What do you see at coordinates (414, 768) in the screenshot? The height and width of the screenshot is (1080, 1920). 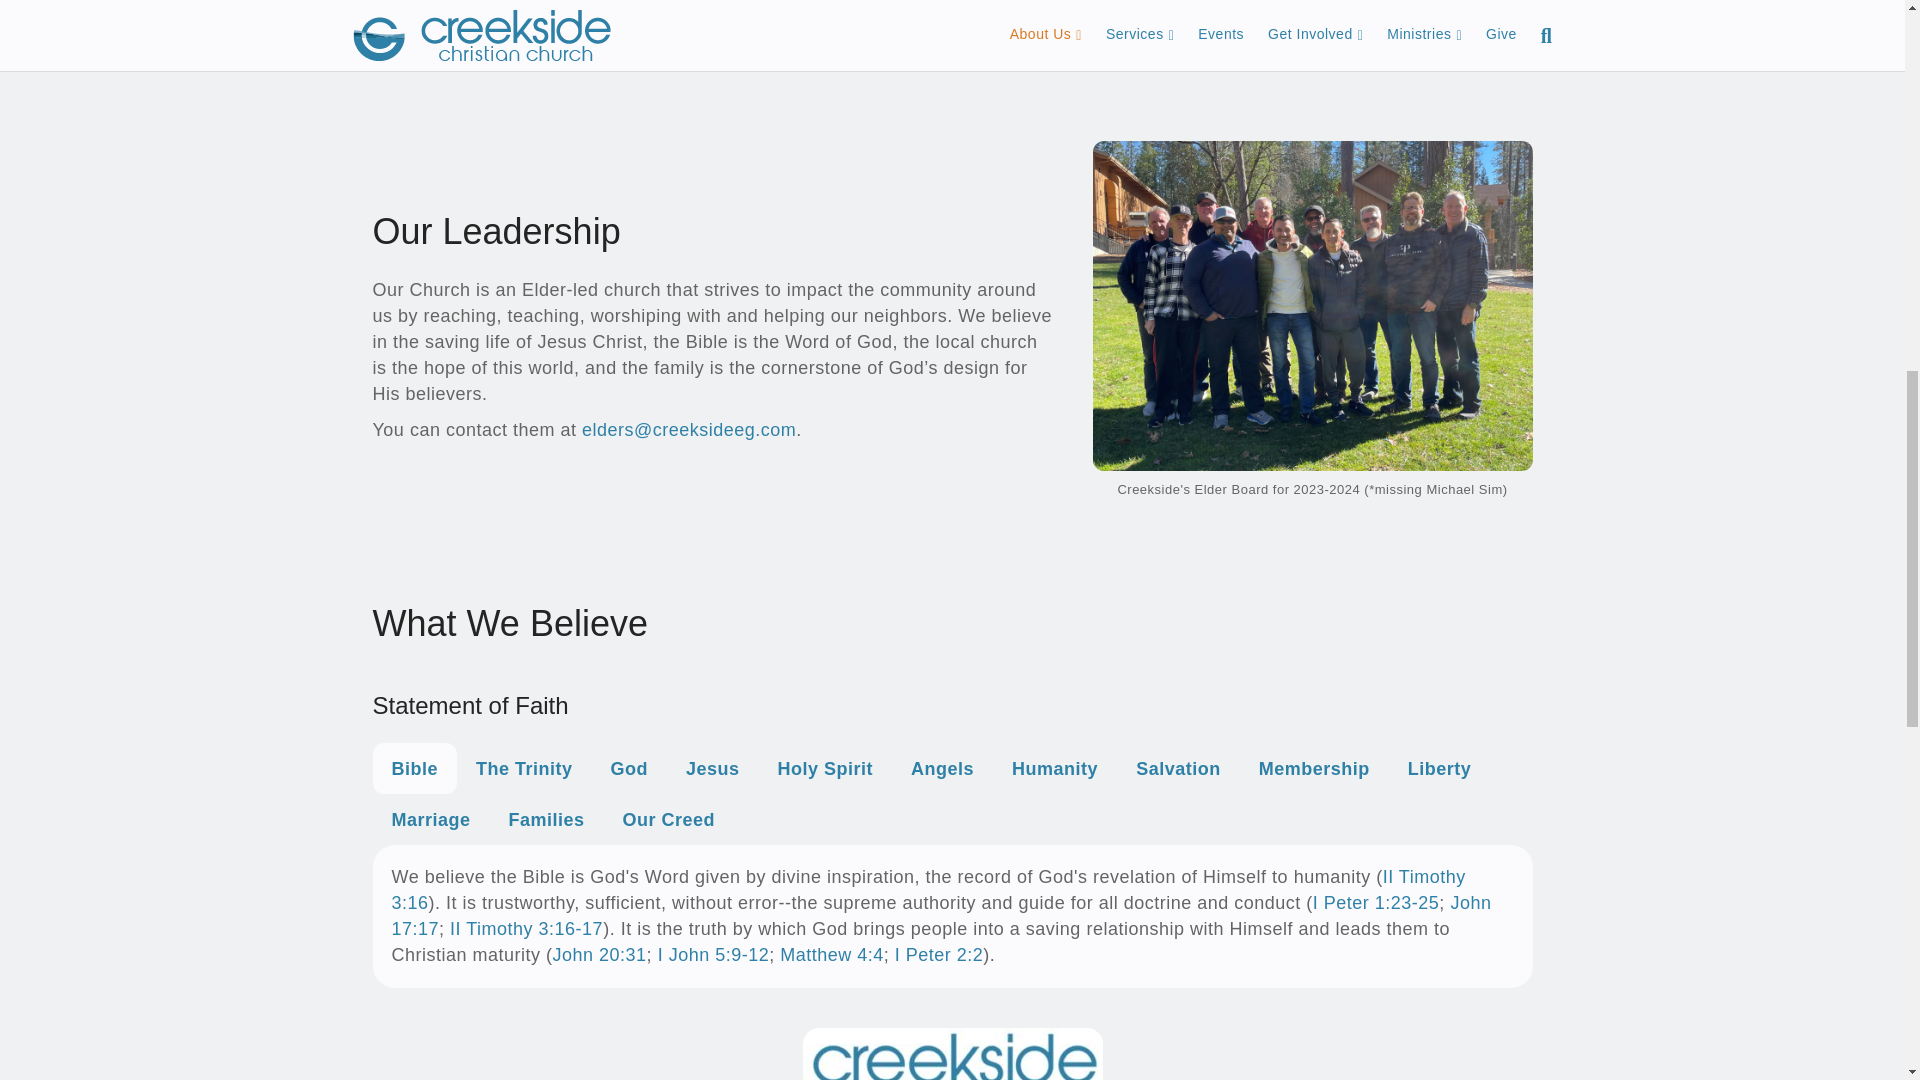 I see `Bible` at bounding box center [414, 768].